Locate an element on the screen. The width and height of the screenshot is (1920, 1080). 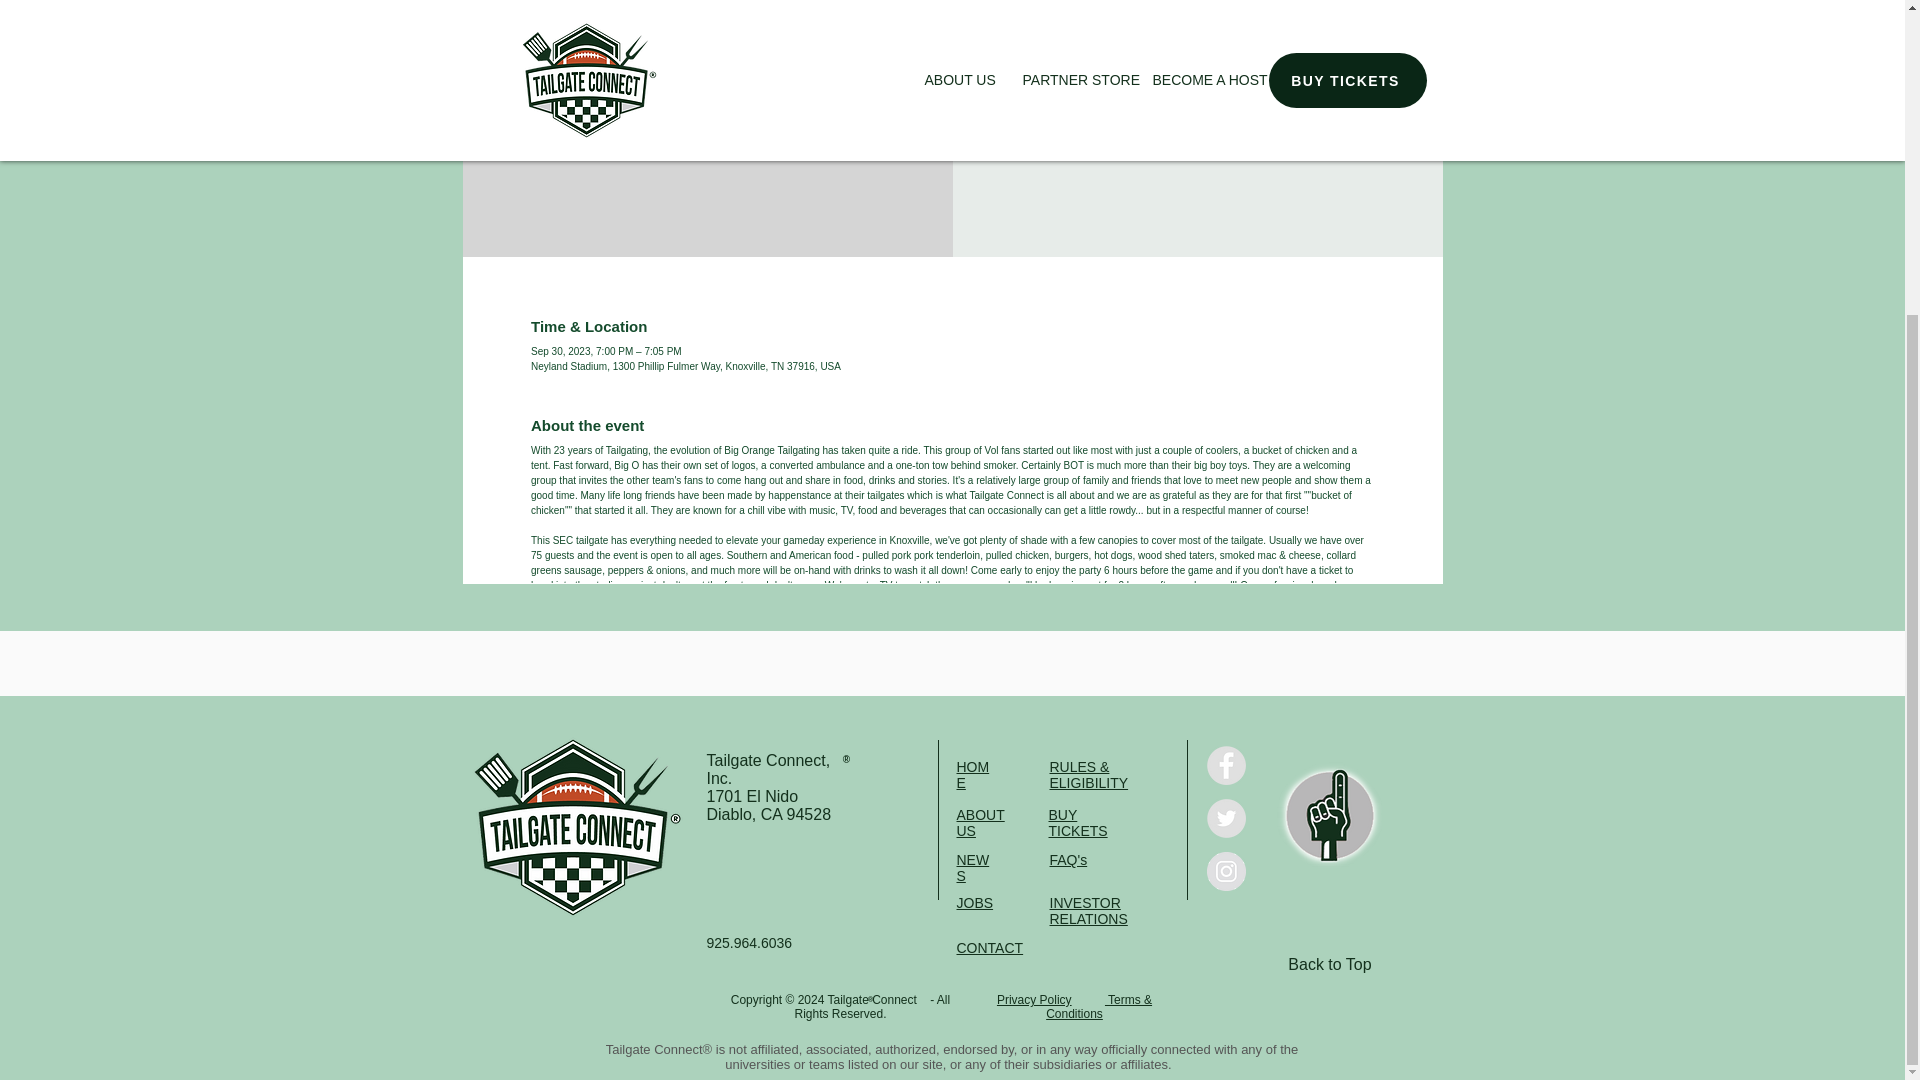
Privacy Policy is located at coordinates (1034, 999).